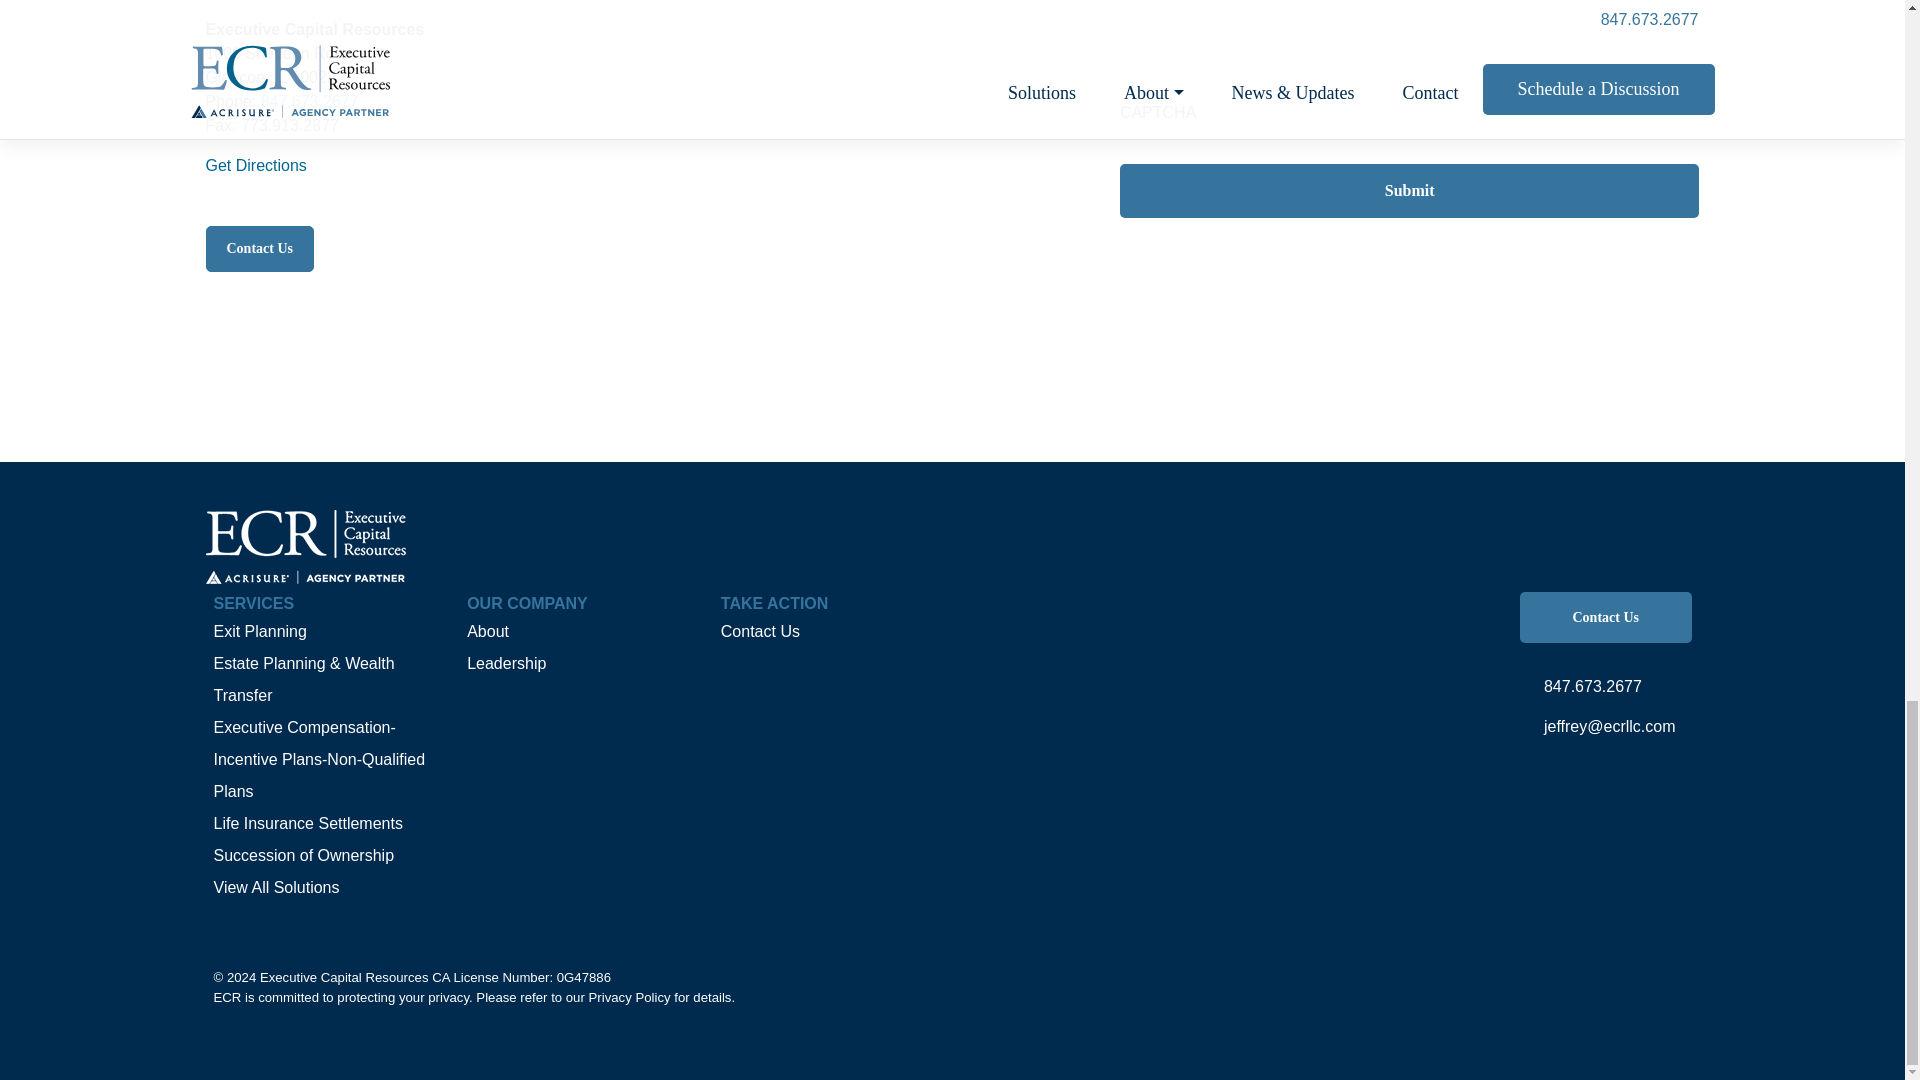 This screenshot has width=1920, height=1080. Describe the element at coordinates (1409, 191) in the screenshot. I see `Submit` at that location.